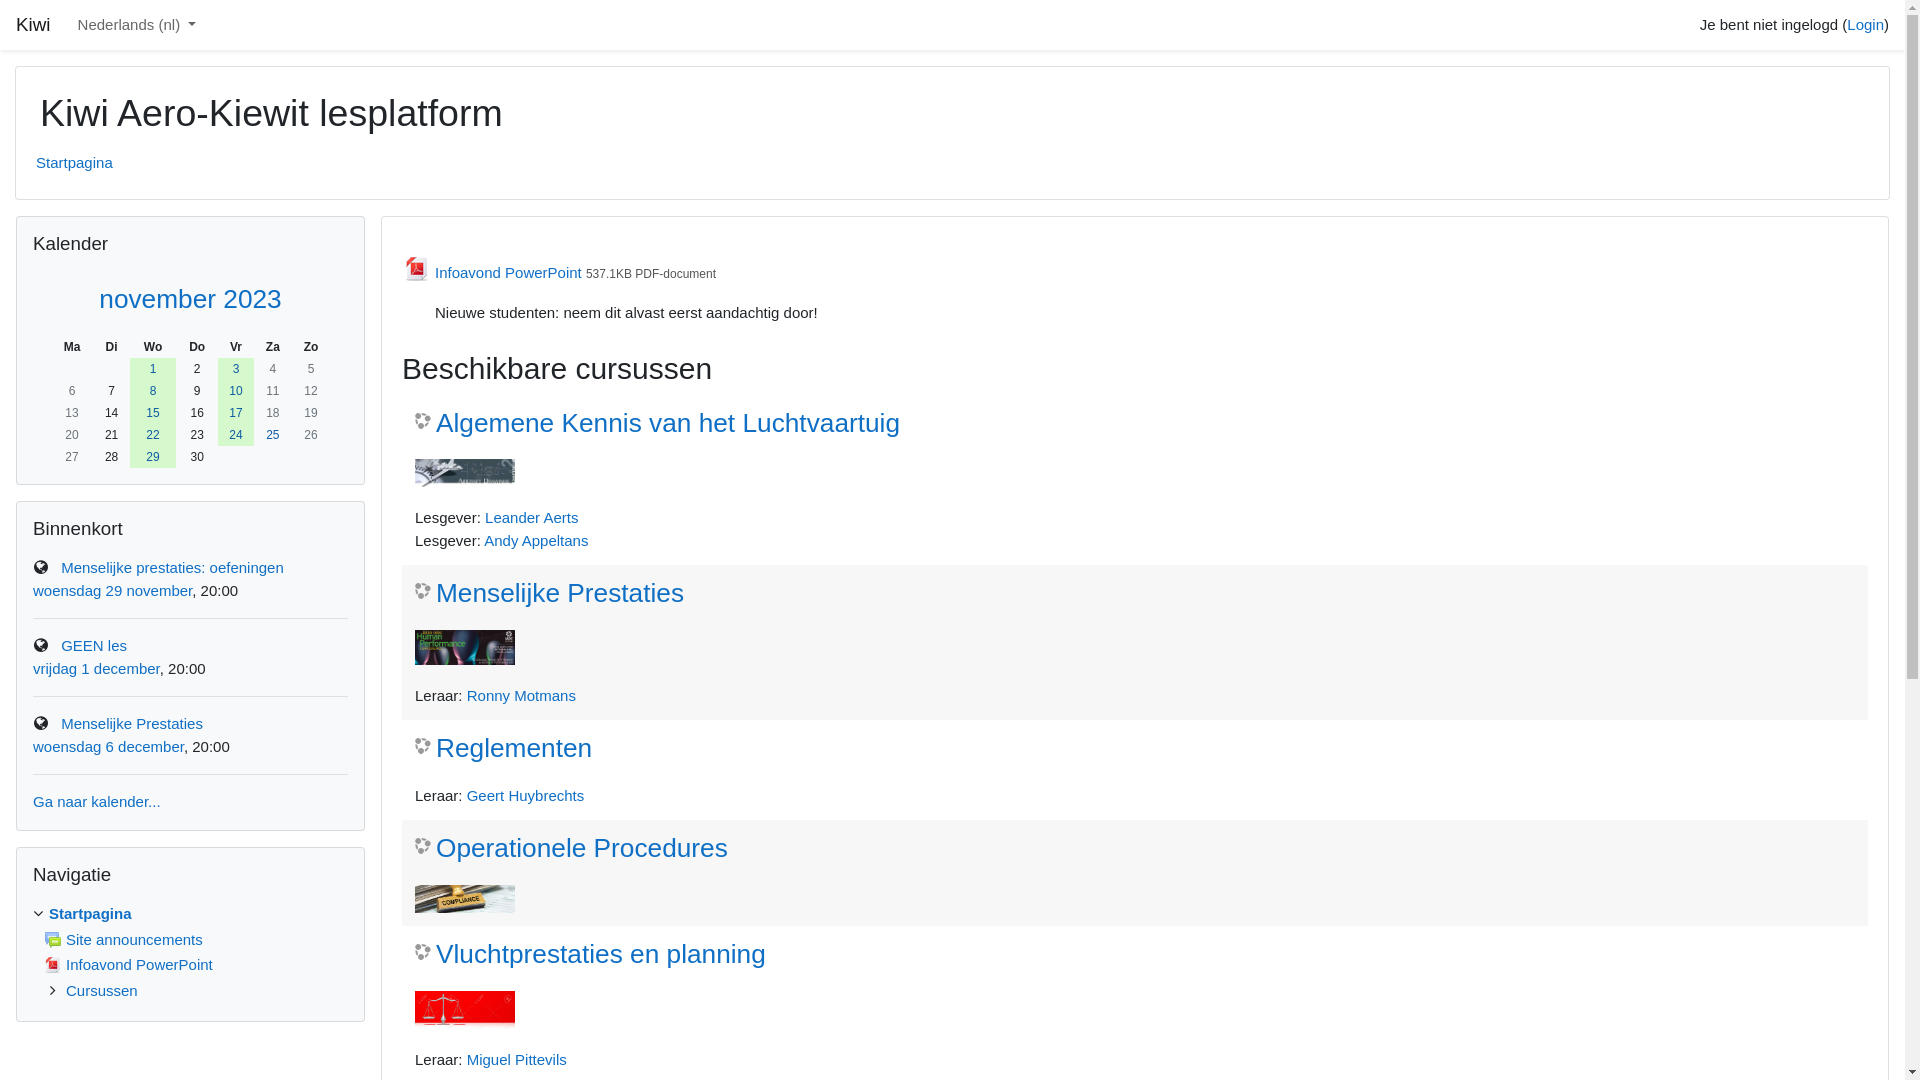  Describe the element at coordinates (96, 668) in the screenshot. I see `vrijdag 1 december` at that location.